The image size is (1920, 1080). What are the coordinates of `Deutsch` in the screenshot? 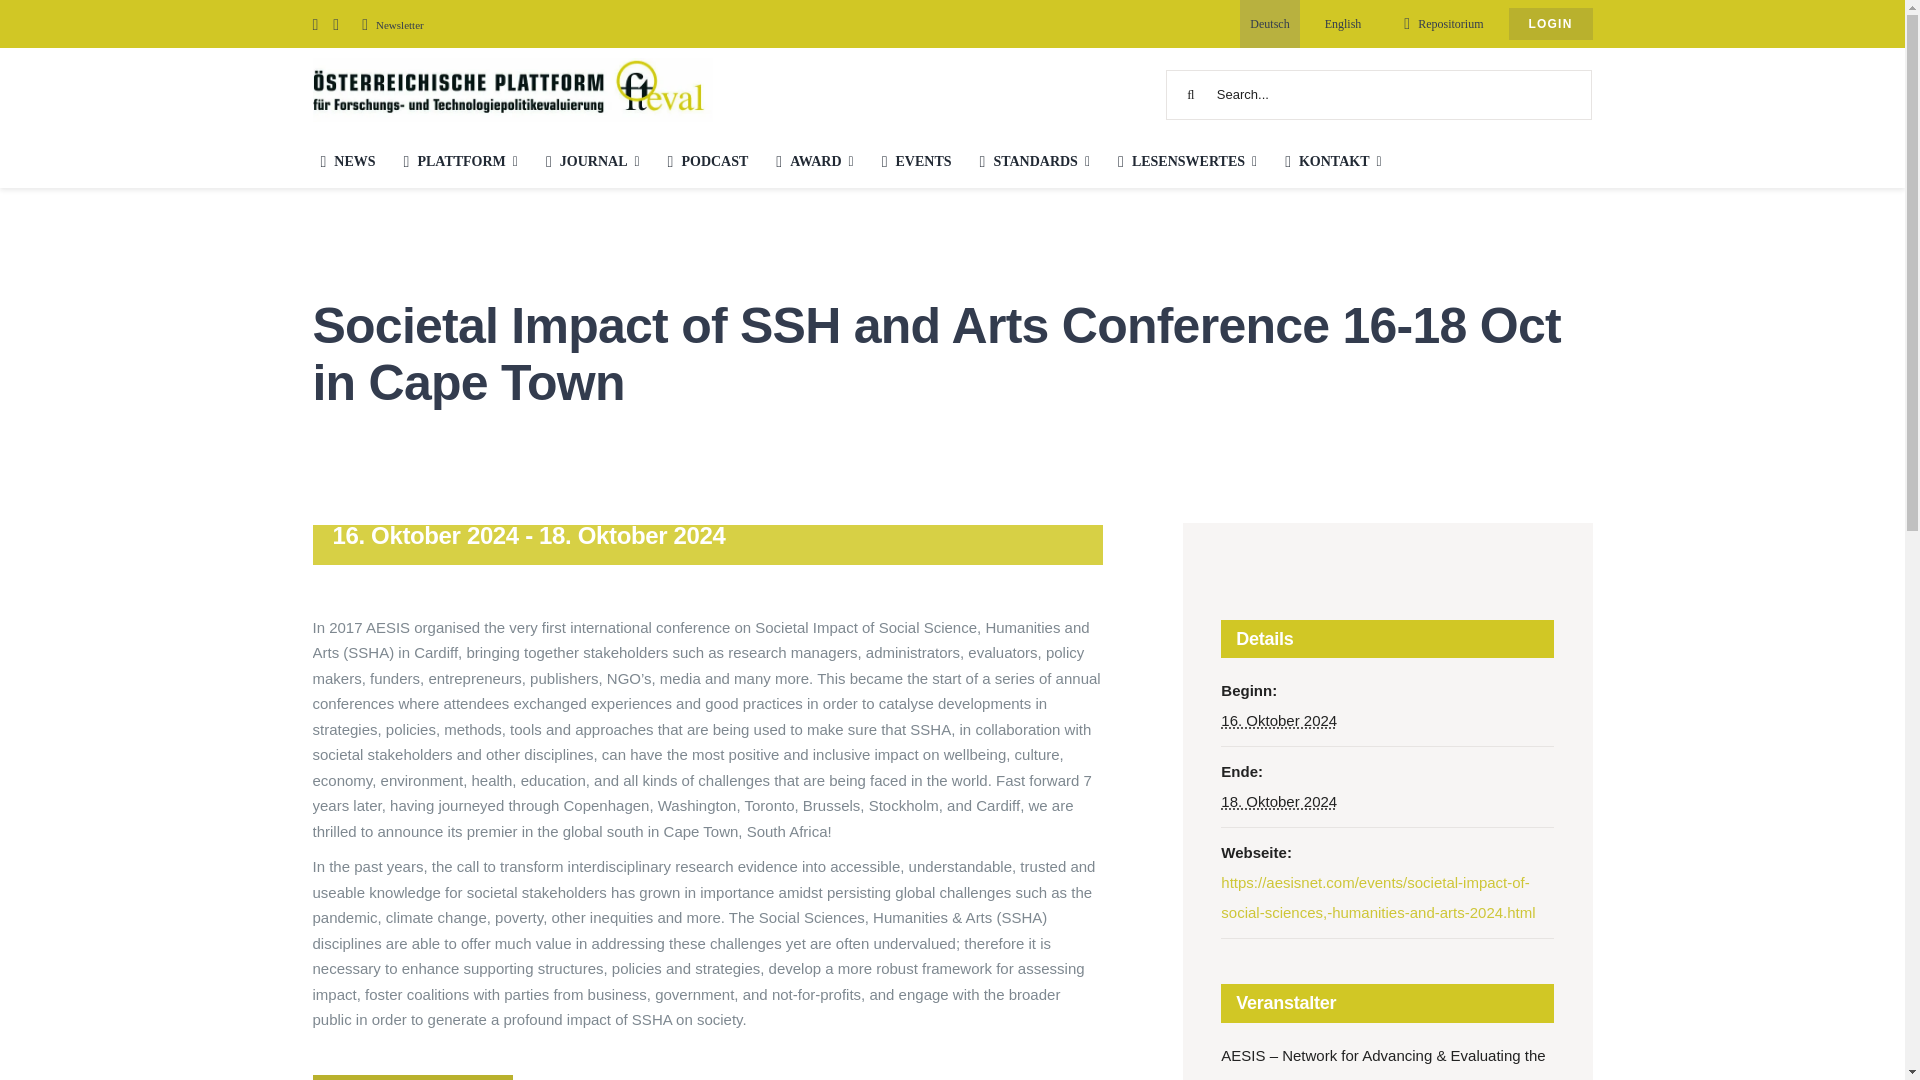 It's located at (1270, 24).